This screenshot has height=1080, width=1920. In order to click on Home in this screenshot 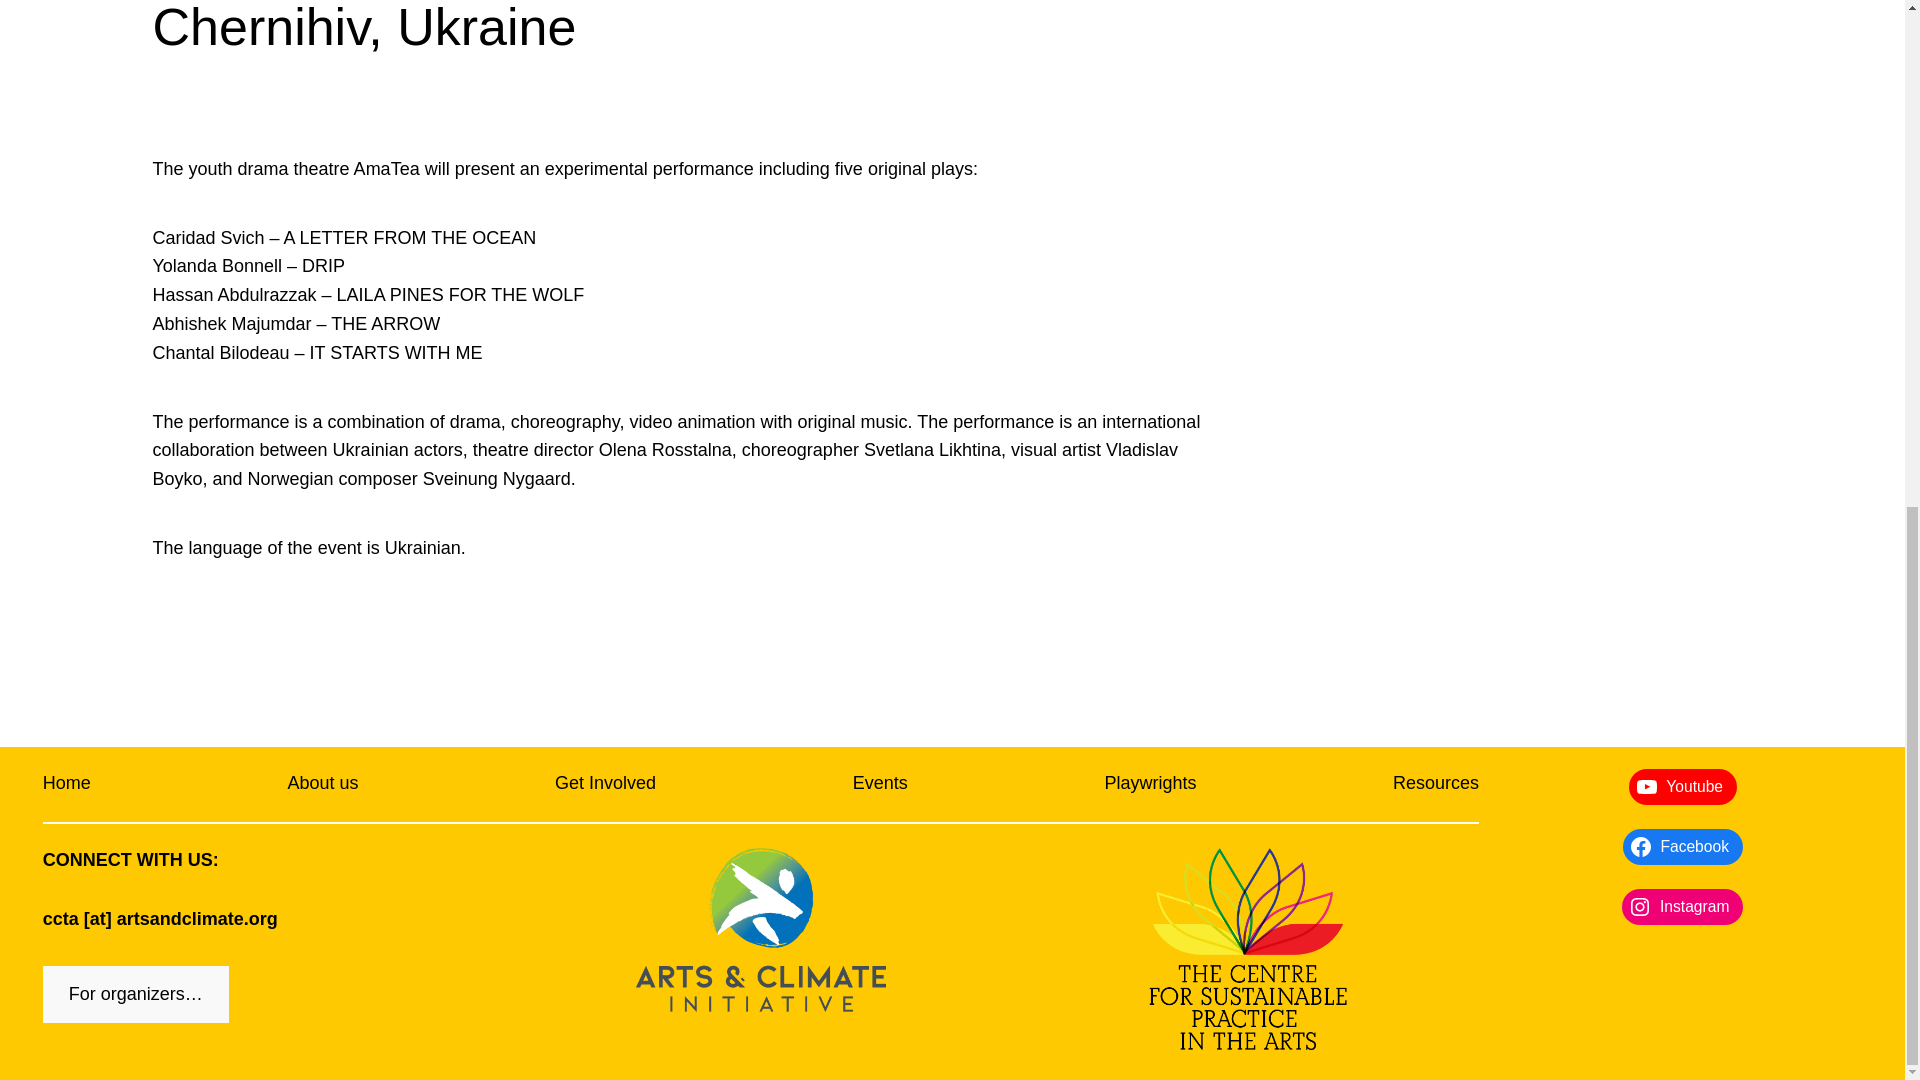, I will do `click(66, 783)`.